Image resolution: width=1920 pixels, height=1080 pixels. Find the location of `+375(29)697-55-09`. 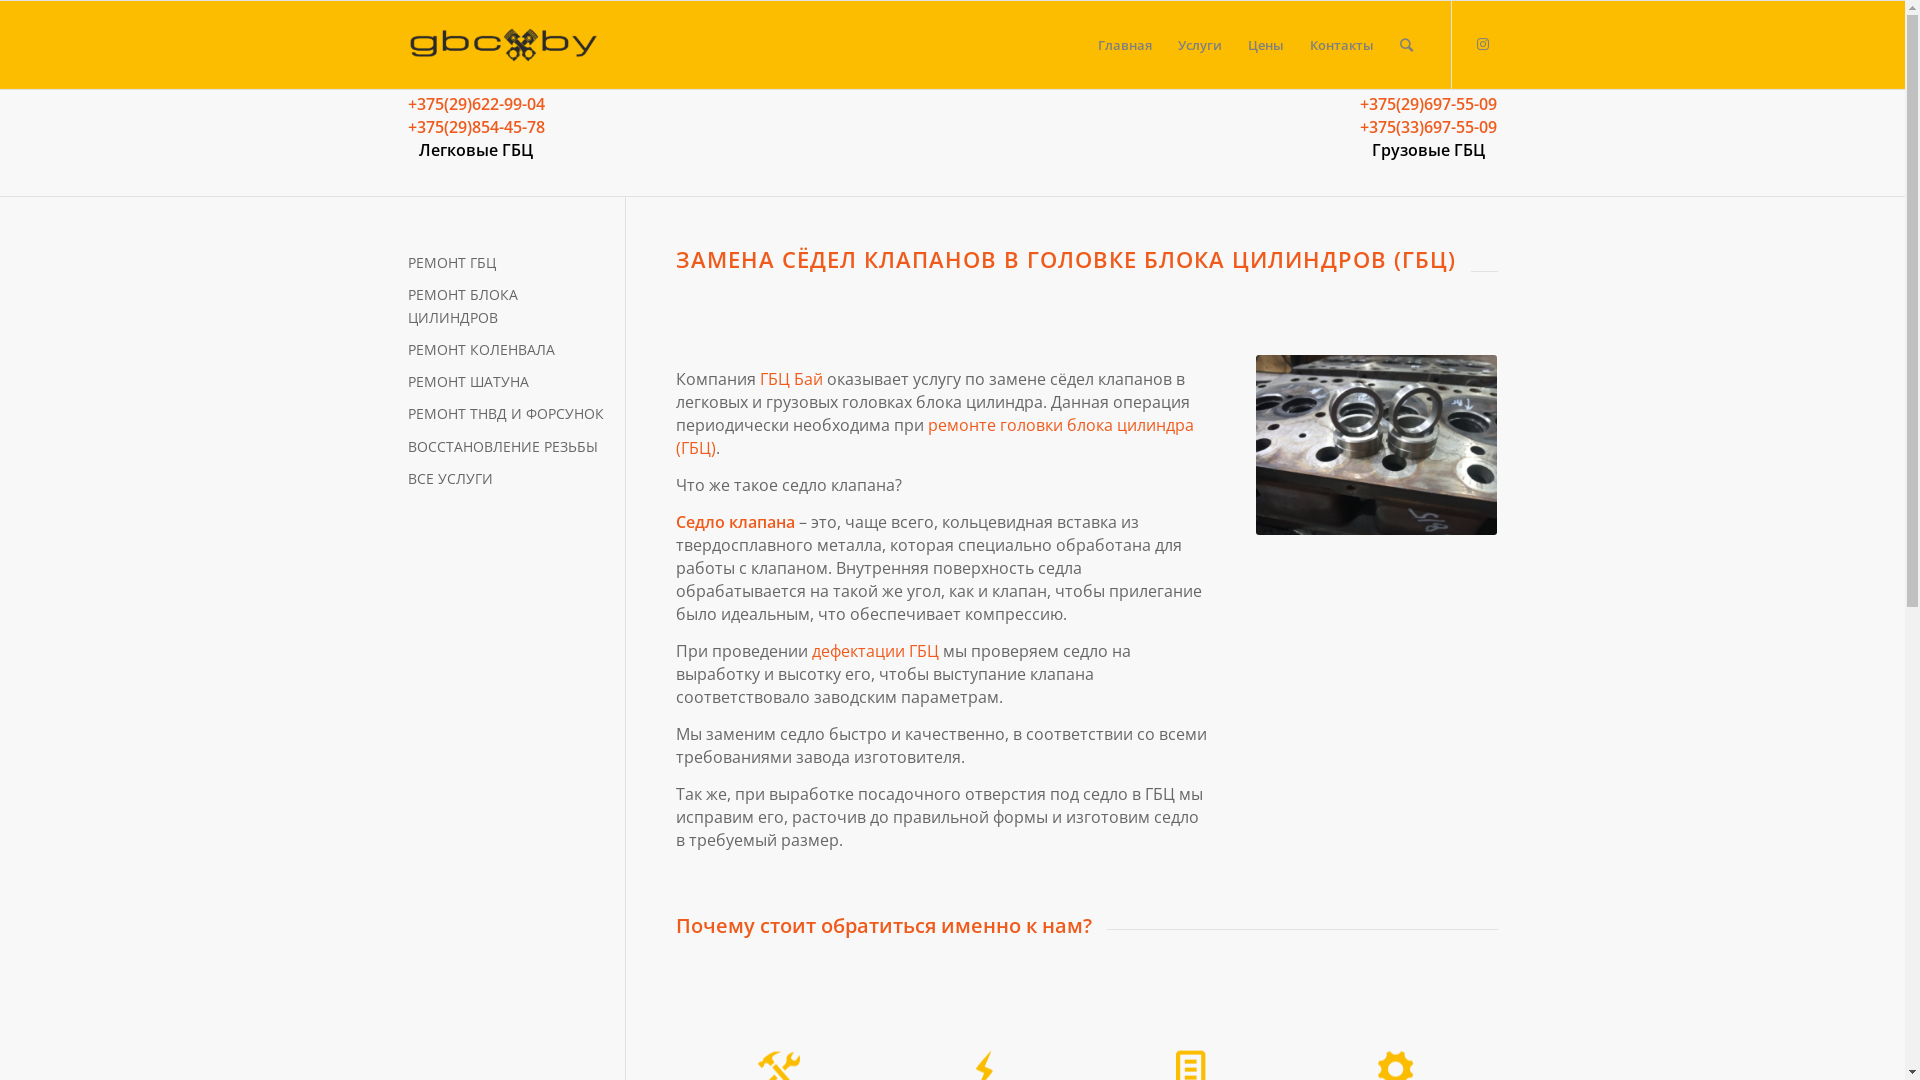

+375(29)697-55-09 is located at coordinates (1428, 104).